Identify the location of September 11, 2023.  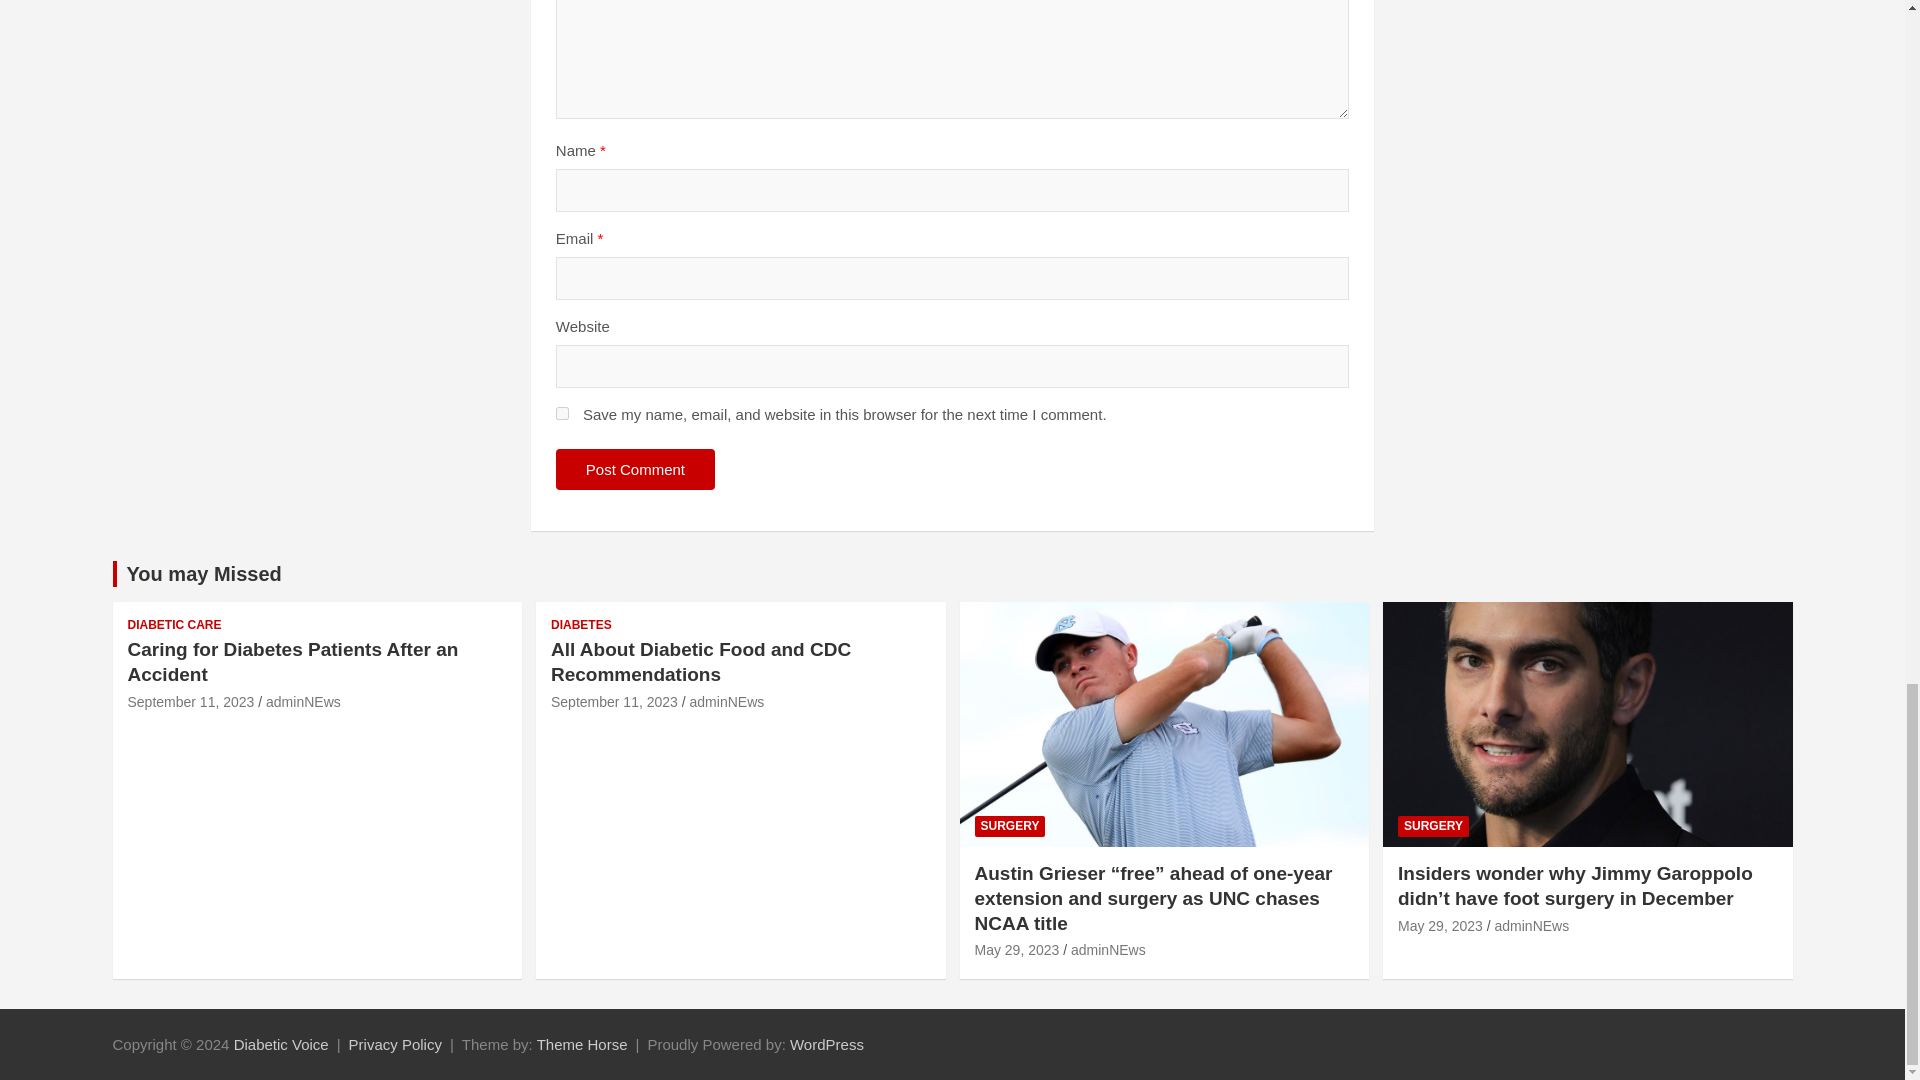
(192, 702).